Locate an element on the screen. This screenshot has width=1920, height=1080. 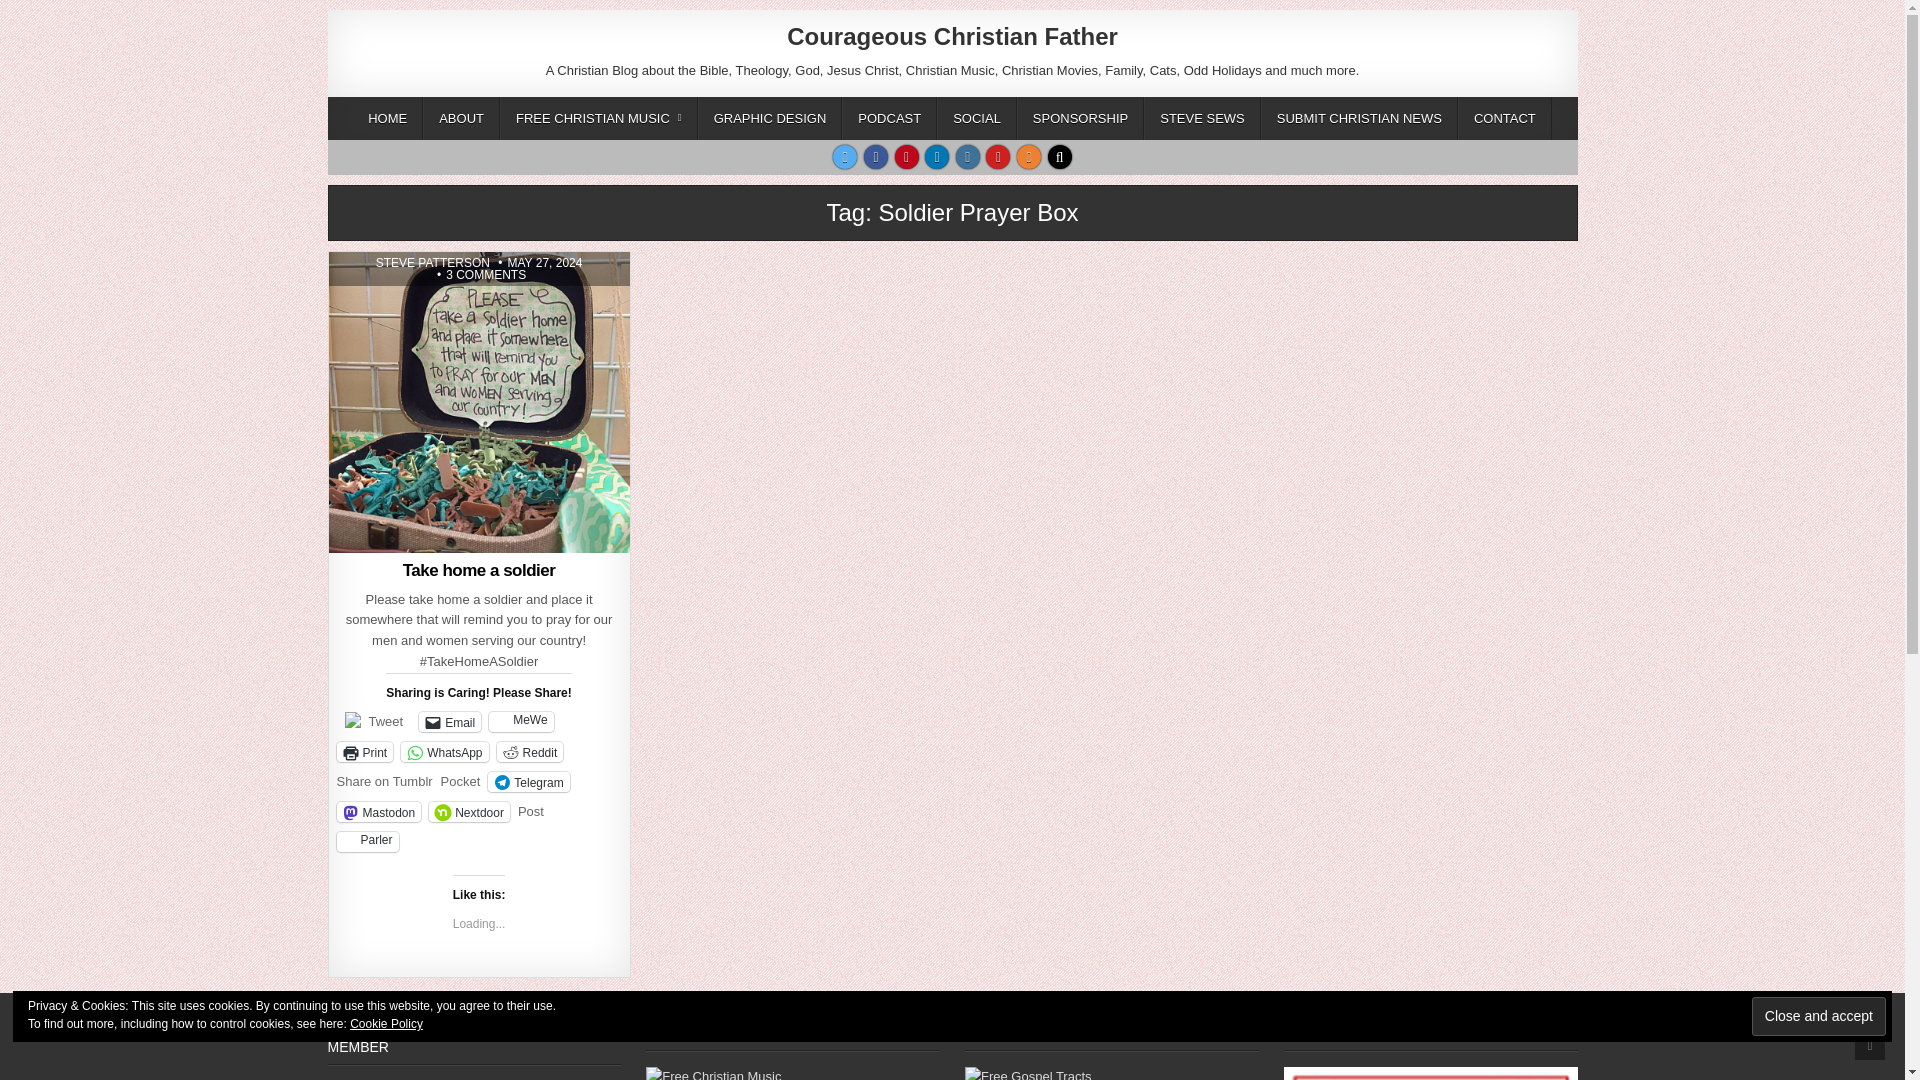
Instagram is located at coordinates (968, 156).